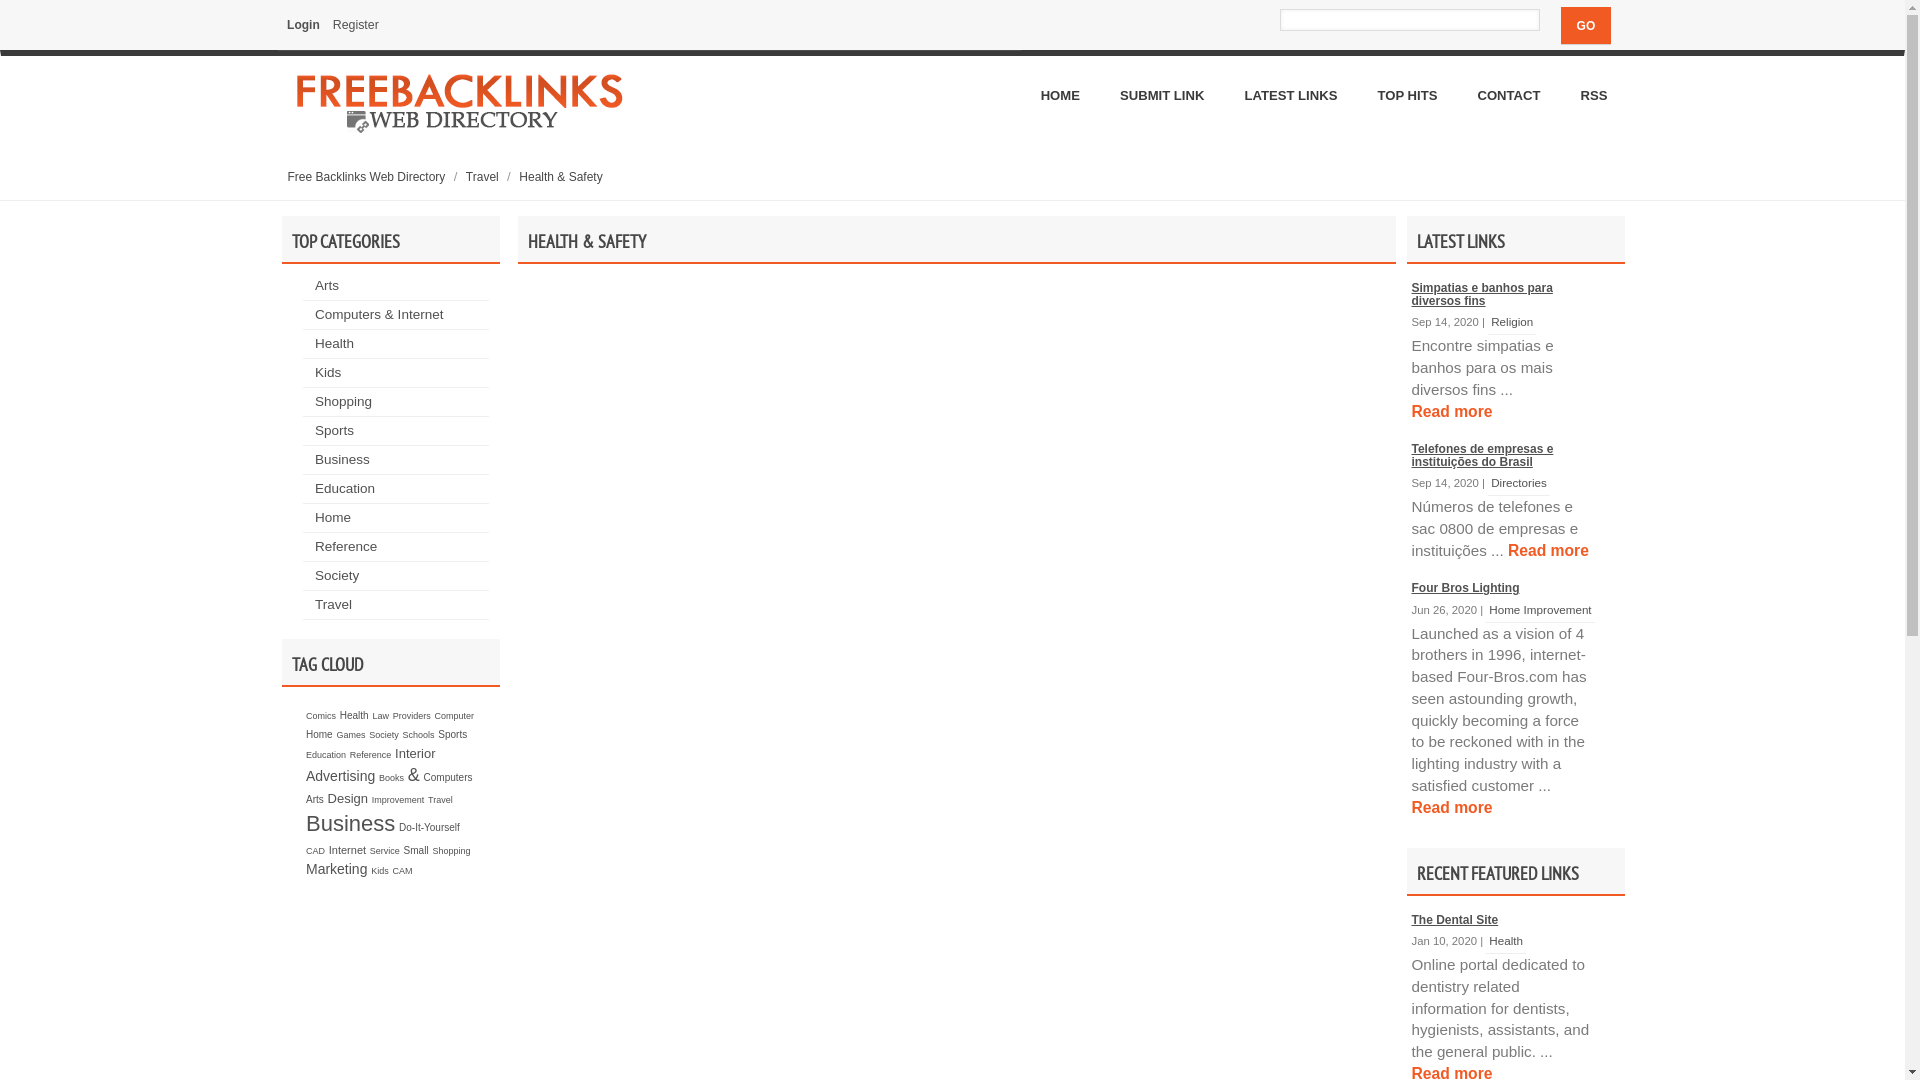 The height and width of the screenshot is (1080, 1920). I want to click on Travel, so click(484, 177).